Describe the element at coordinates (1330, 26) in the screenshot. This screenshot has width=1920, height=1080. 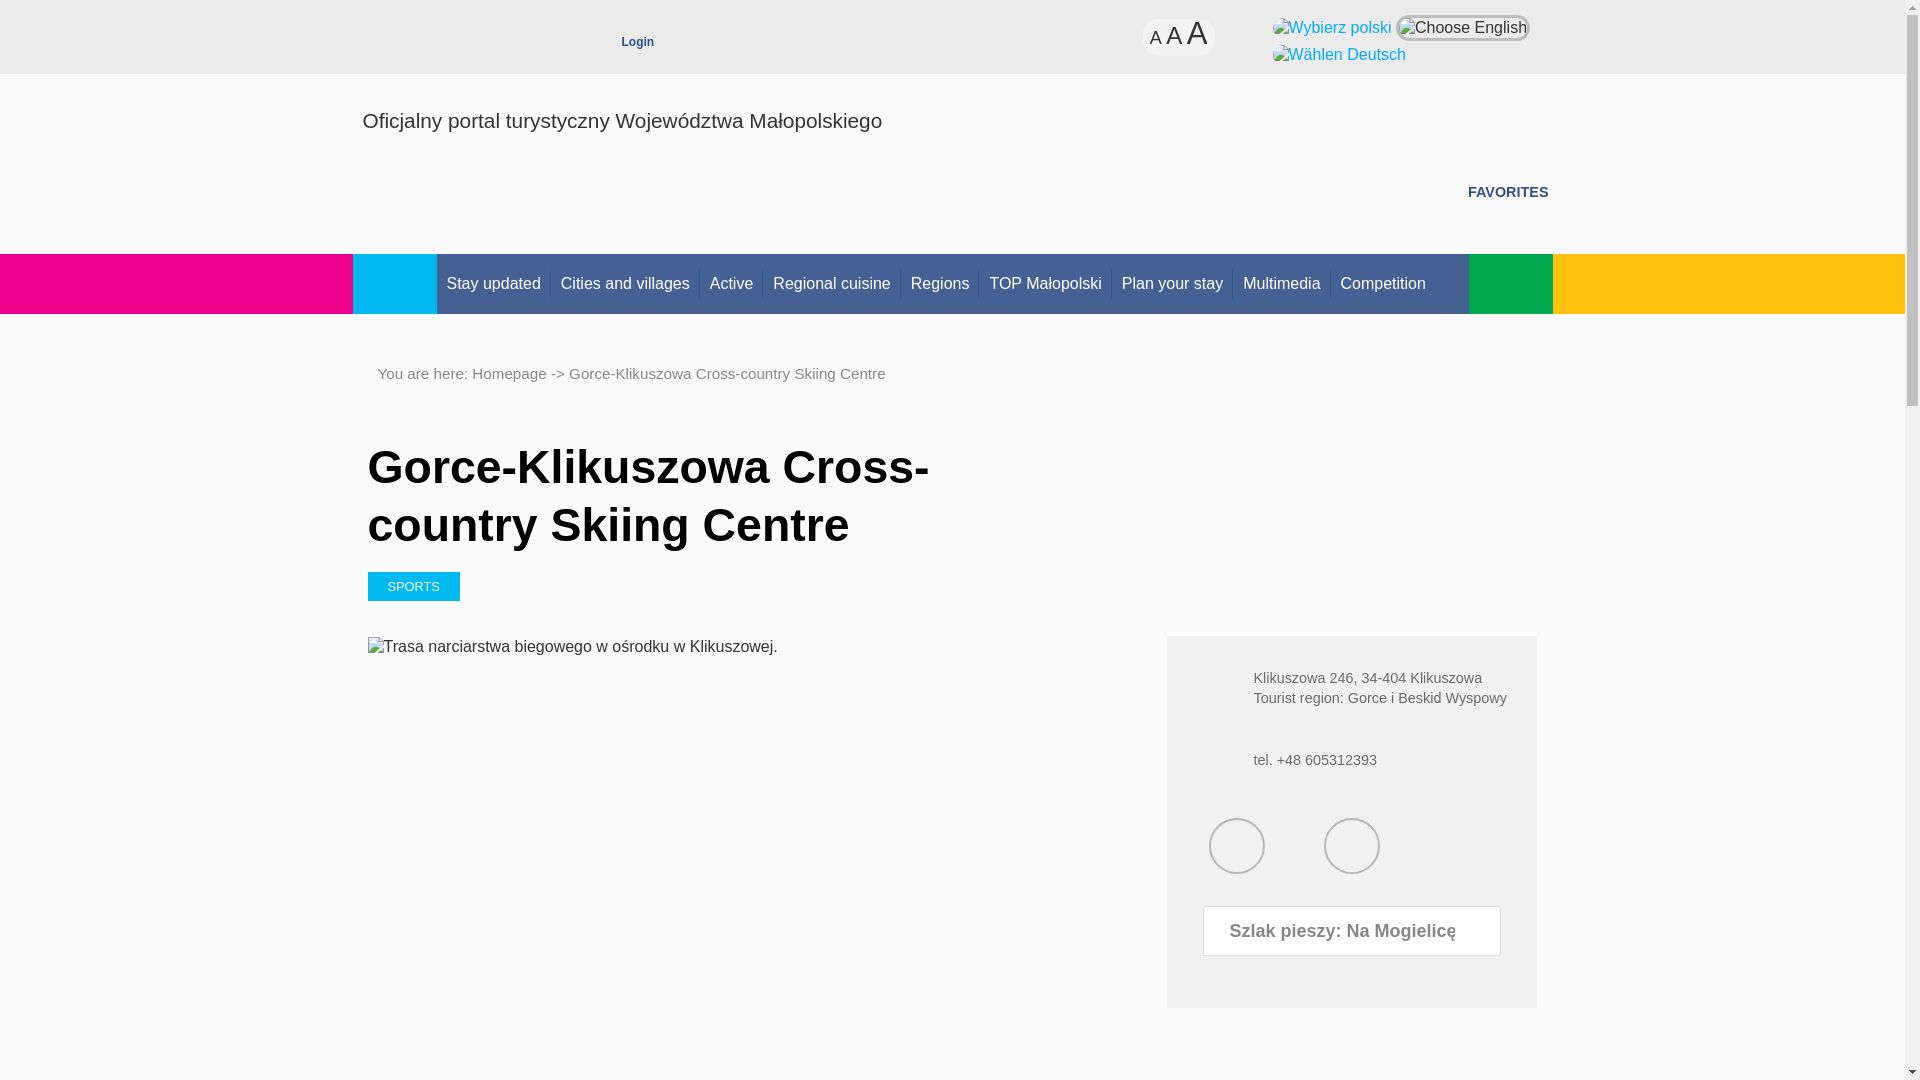
I see `polski` at that location.